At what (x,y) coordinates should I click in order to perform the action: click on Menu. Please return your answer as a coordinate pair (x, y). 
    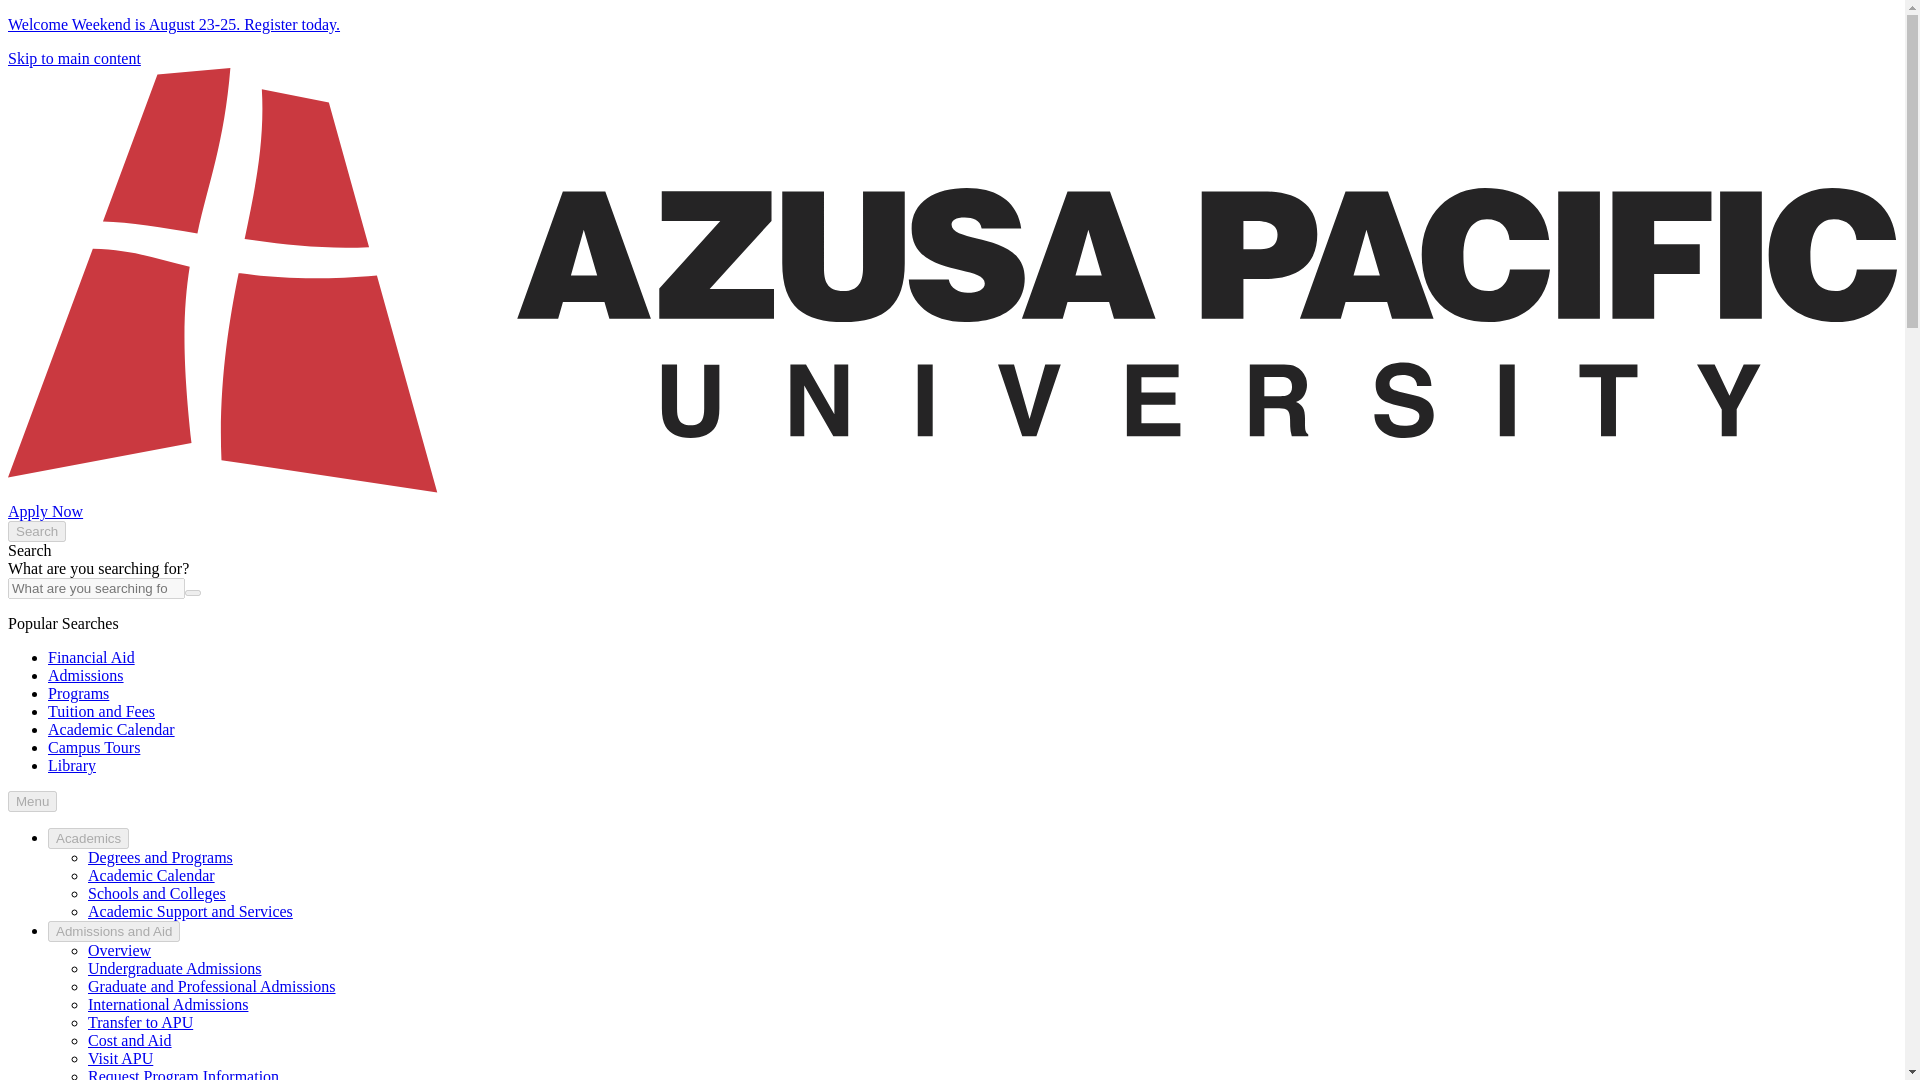
    Looking at the image, I should click on (32, 801).